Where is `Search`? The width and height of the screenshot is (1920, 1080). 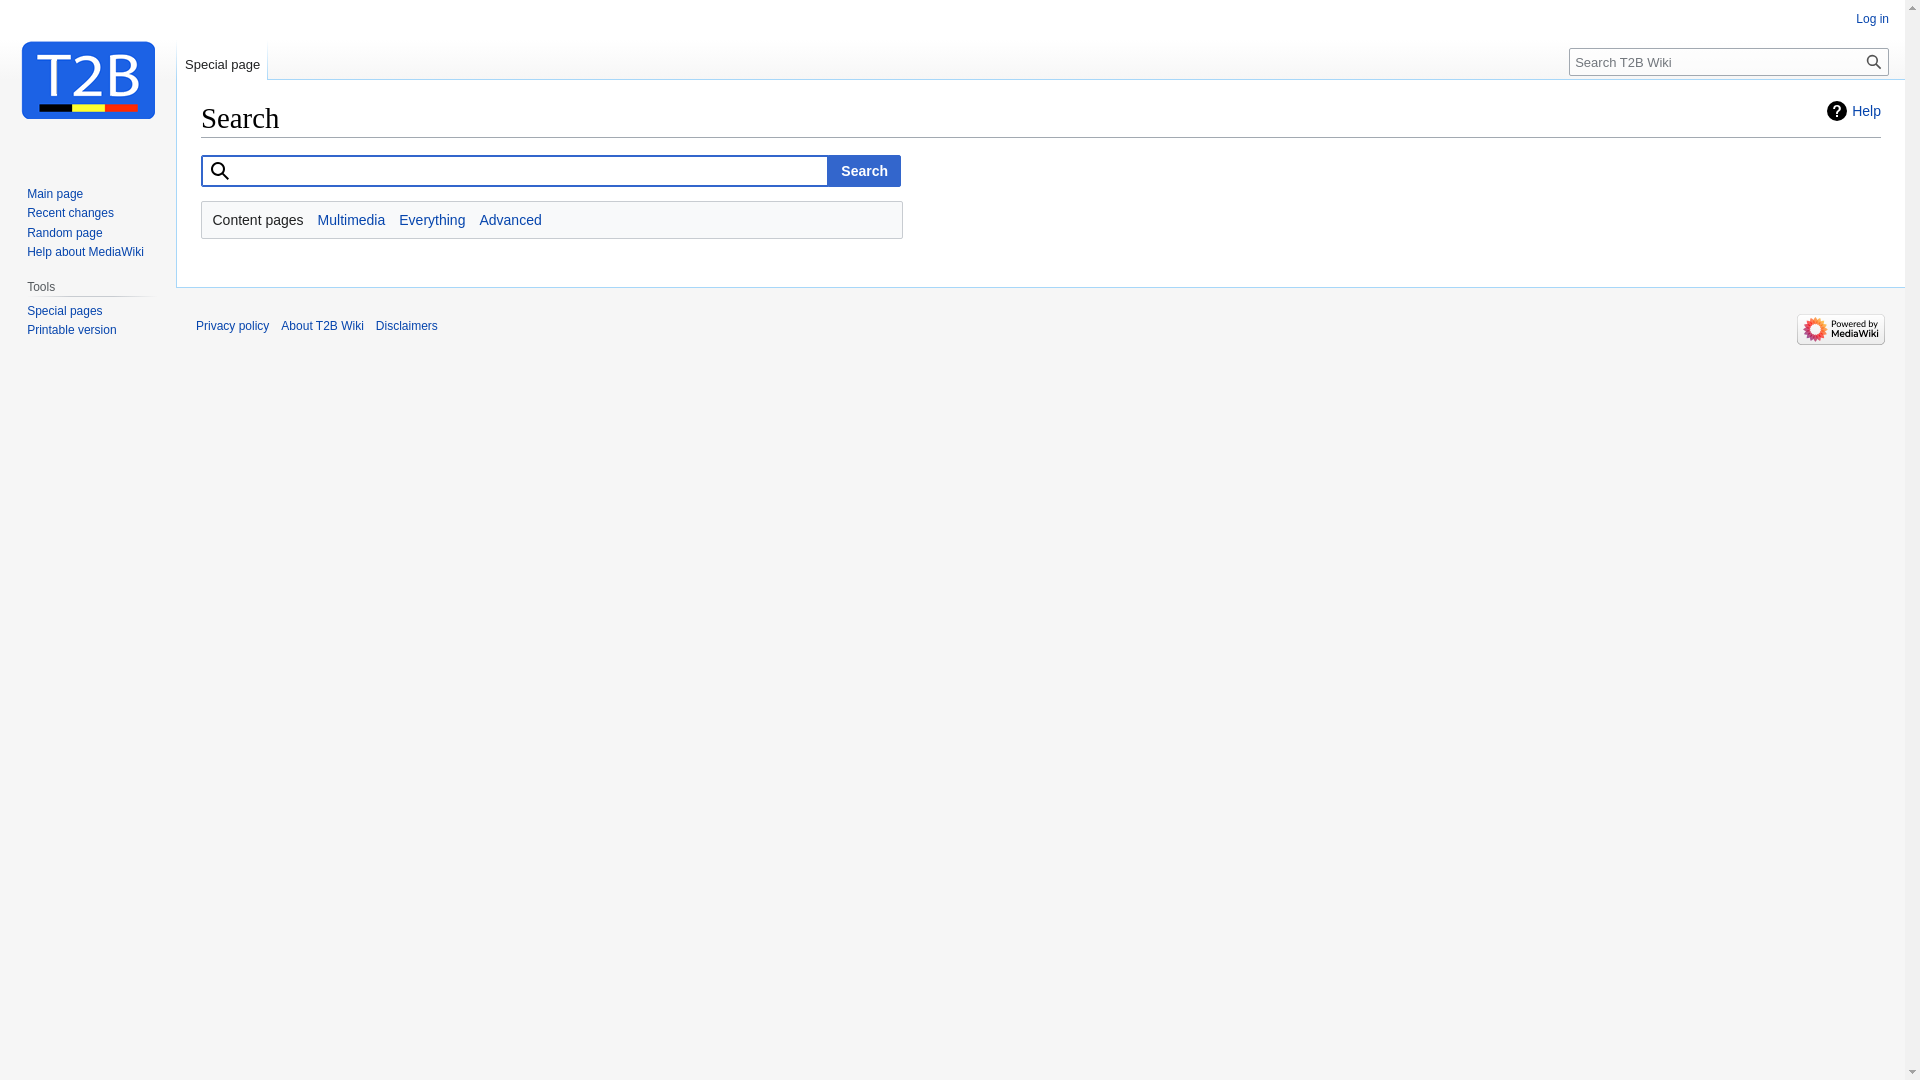 Search is located at coordinates (864, 170).